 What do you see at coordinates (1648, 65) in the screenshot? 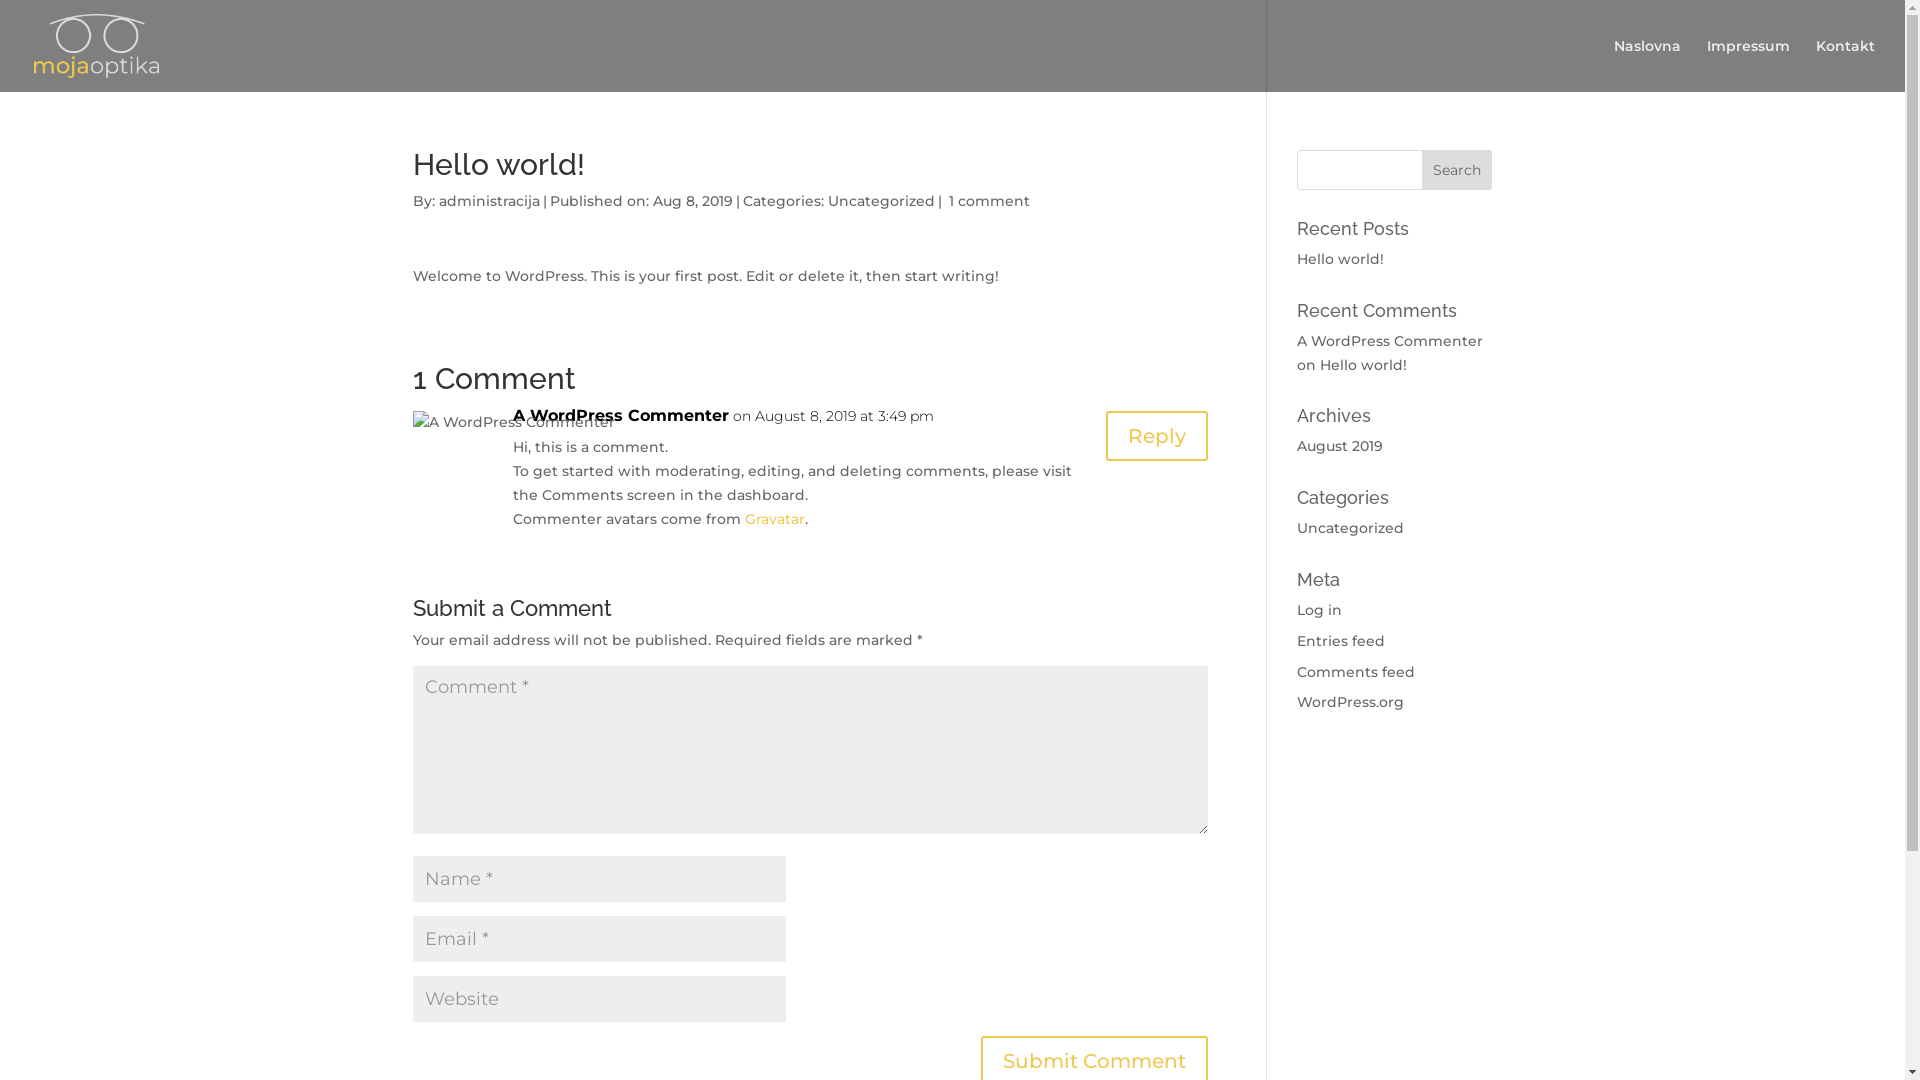
I see `Naslovna` at bounding box center [1648, 65].